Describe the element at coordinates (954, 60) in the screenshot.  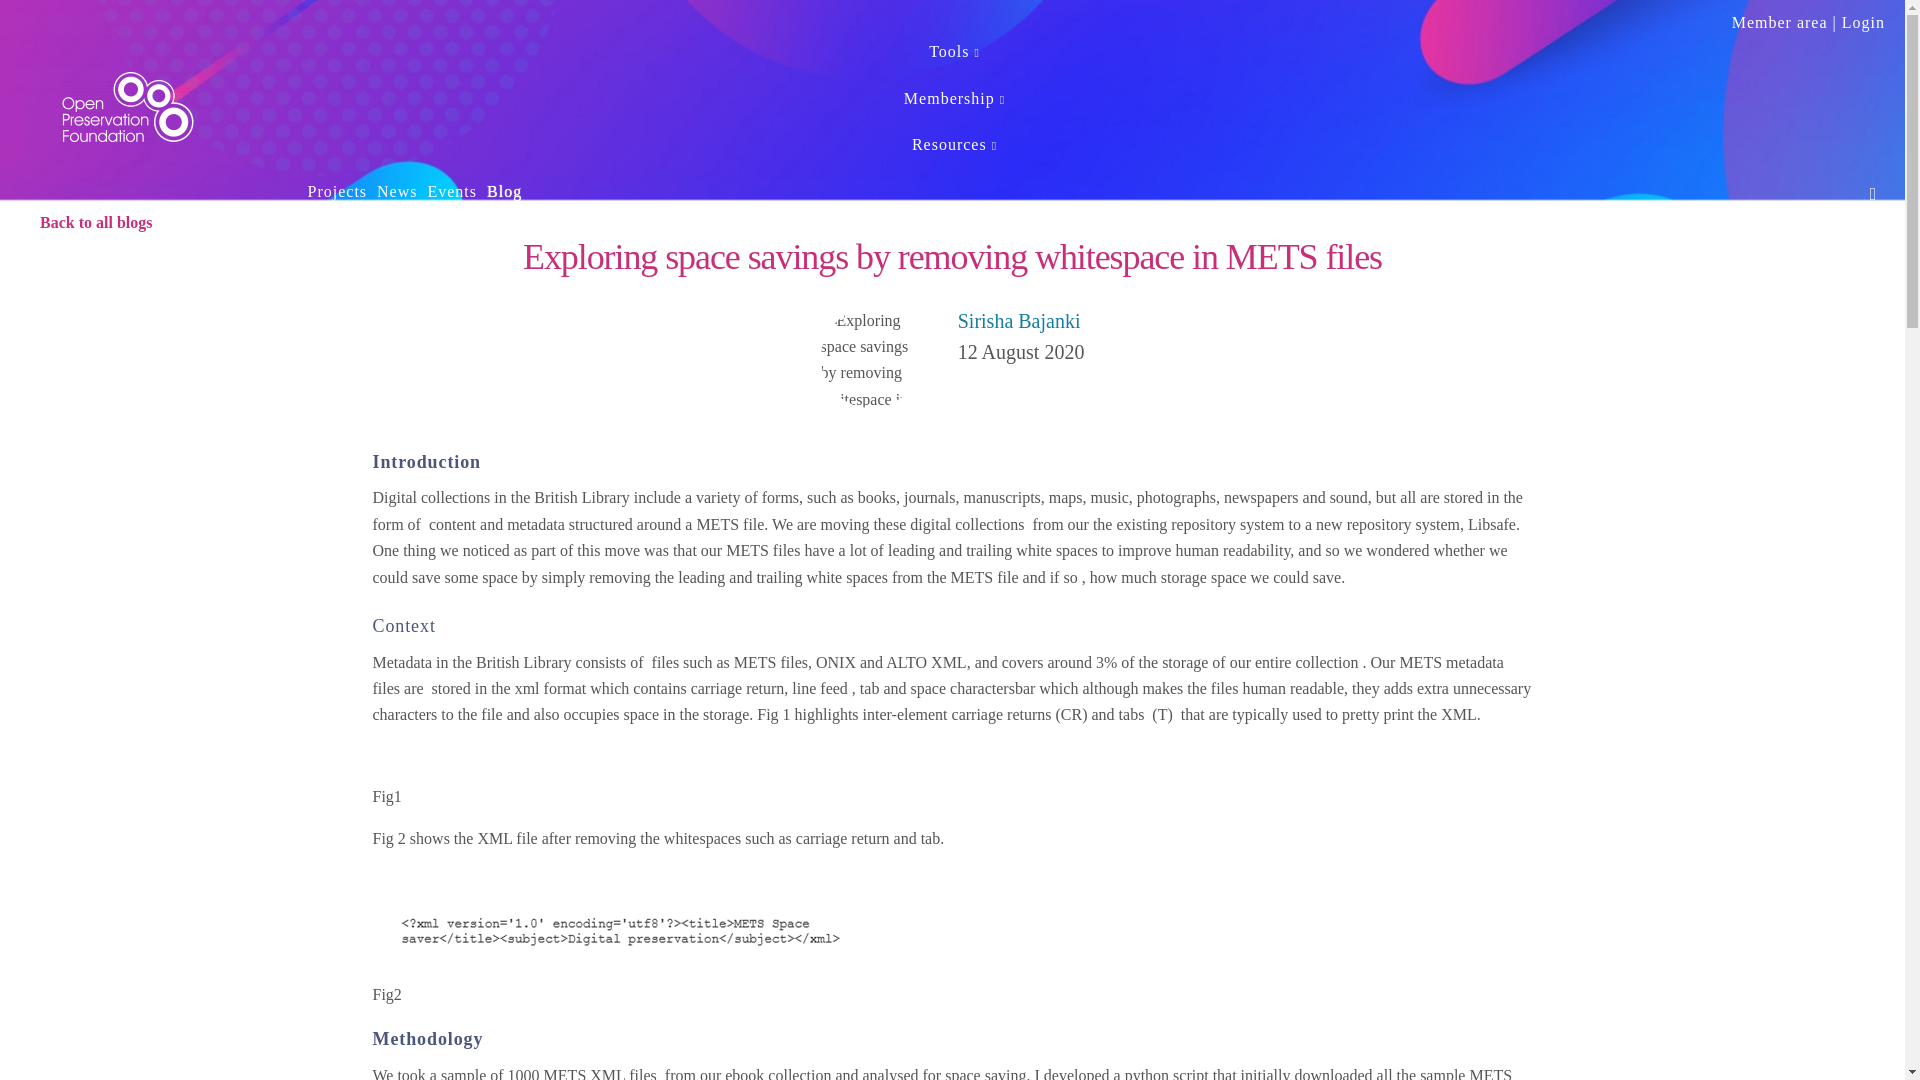
I see `Tools` at that location.